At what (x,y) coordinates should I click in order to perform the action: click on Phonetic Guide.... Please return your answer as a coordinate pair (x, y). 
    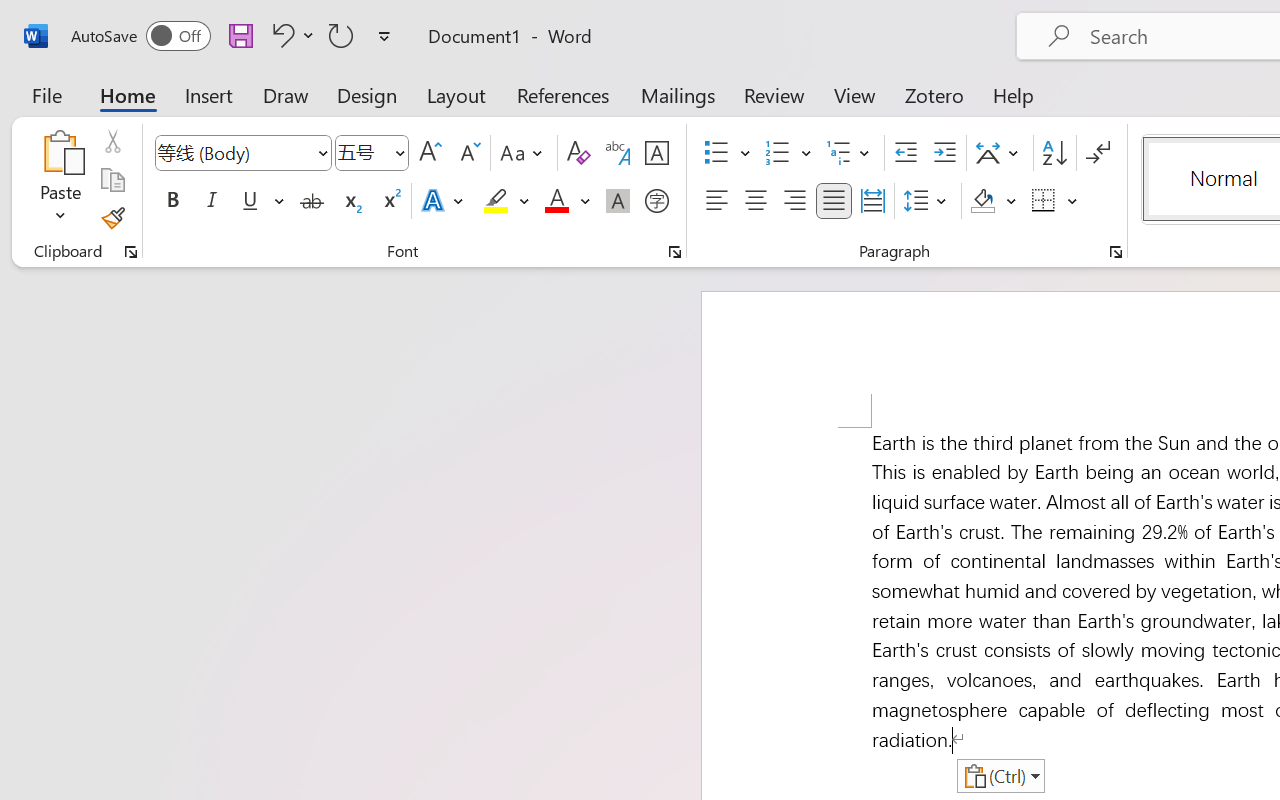
    Looking at the image, I should click on (618, 153).